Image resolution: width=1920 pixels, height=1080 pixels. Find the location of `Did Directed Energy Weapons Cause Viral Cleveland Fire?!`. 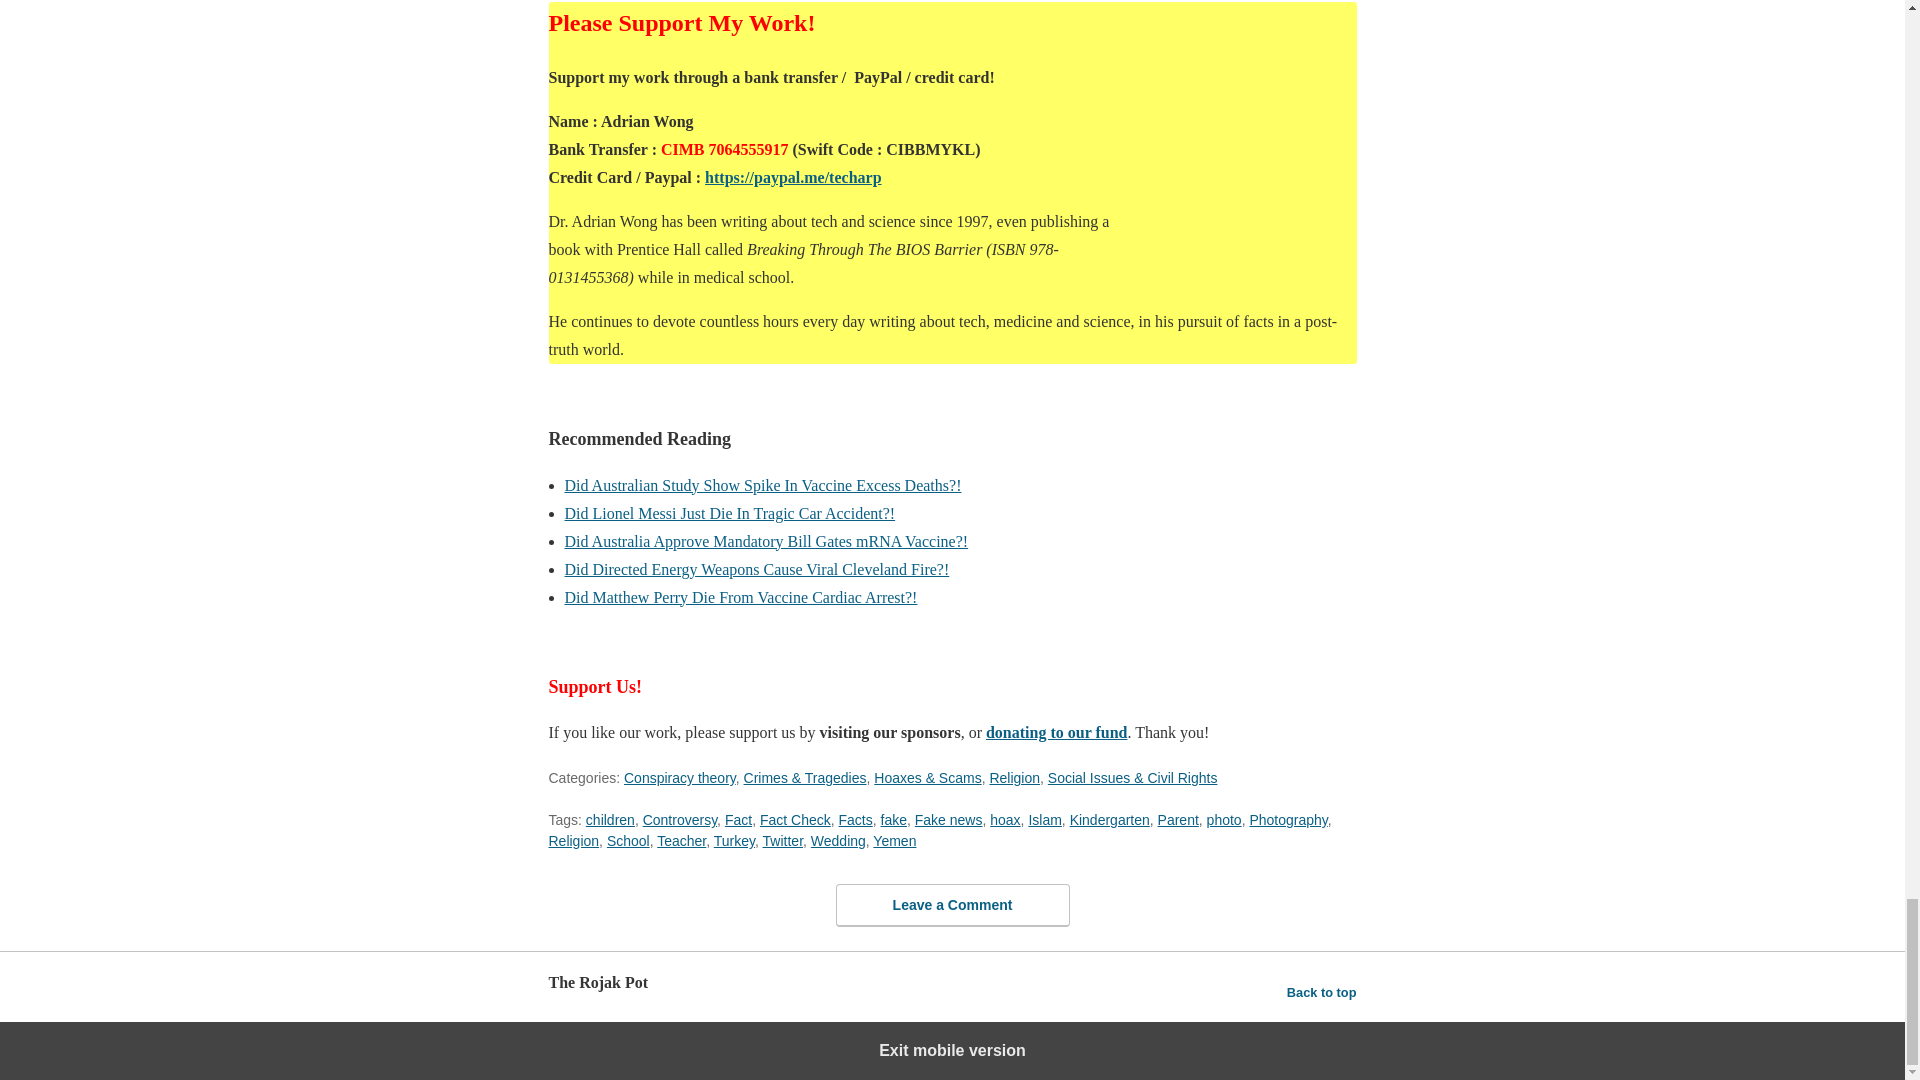

Did Directed Energy Weapons Cause Viral Cleveland Fire?! is located at coordinates (756, 568).